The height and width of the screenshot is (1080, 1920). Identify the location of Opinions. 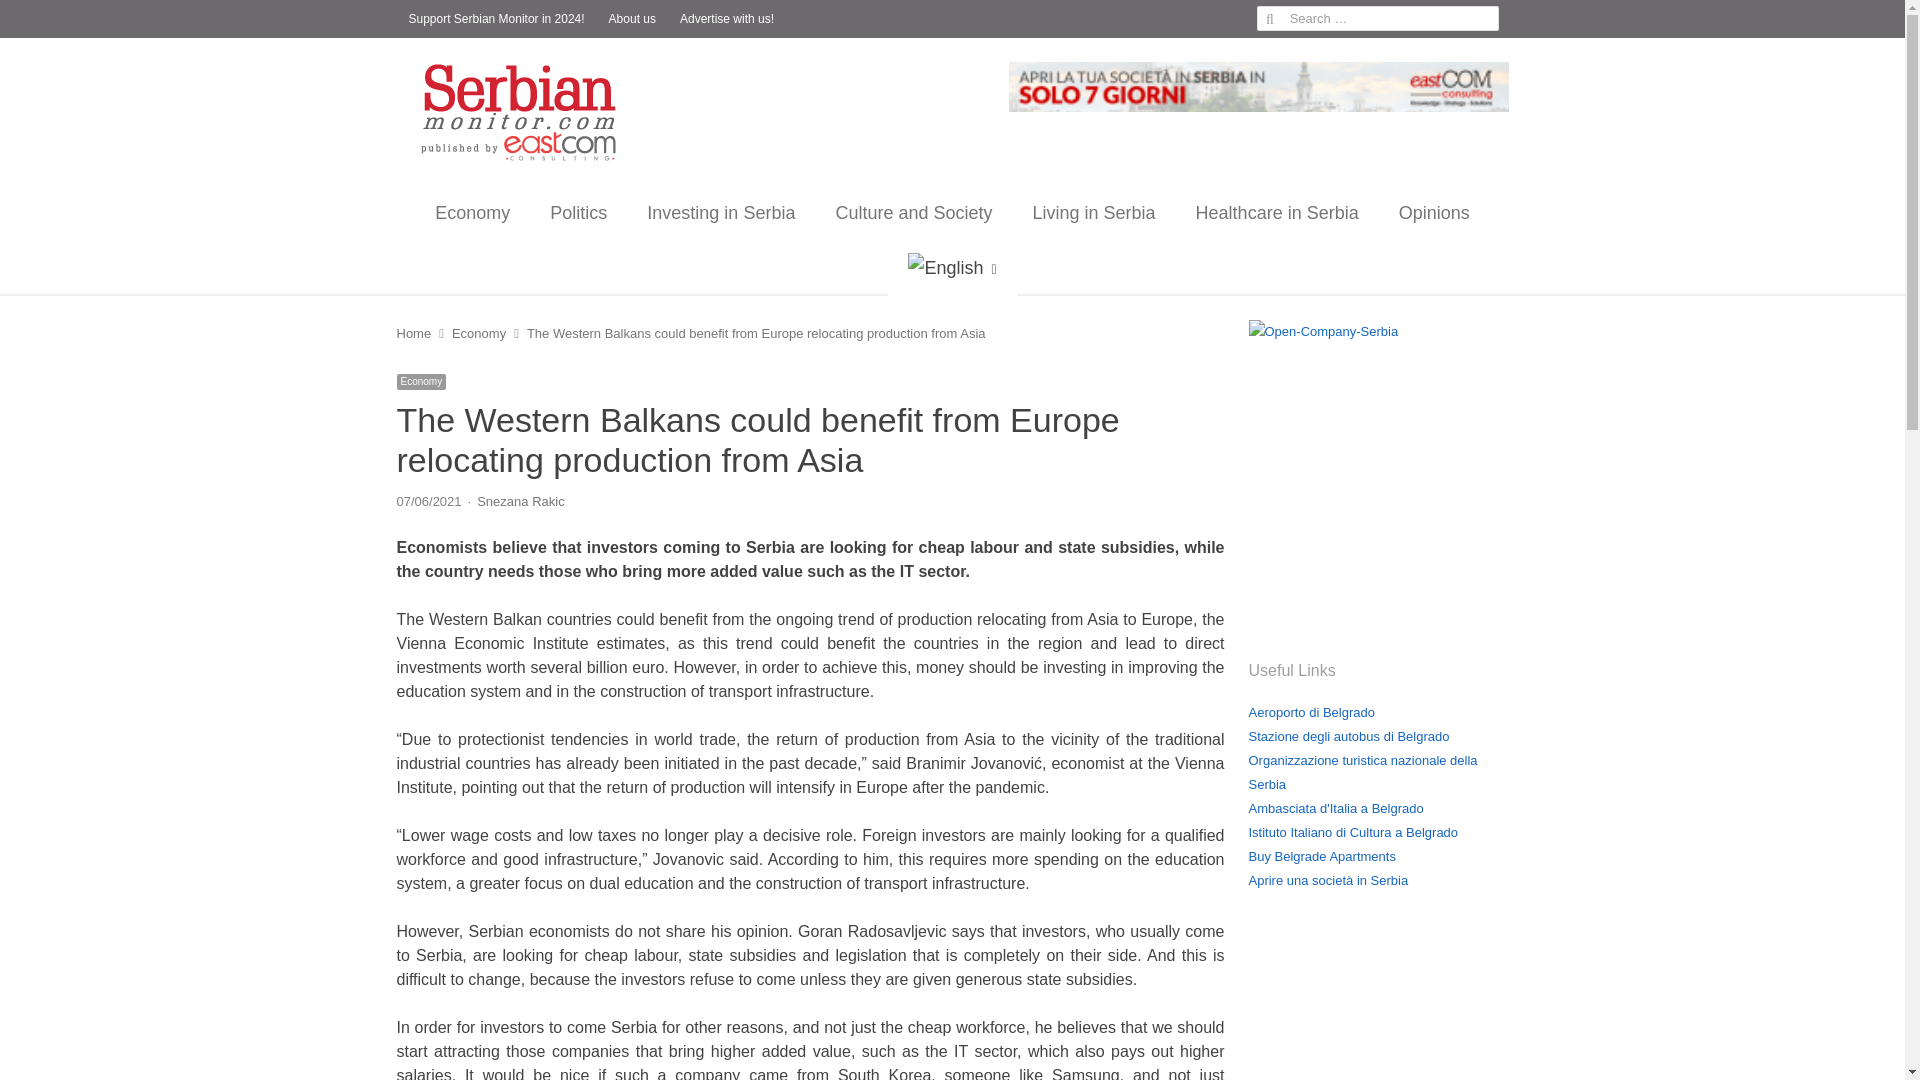
(1434, 212).